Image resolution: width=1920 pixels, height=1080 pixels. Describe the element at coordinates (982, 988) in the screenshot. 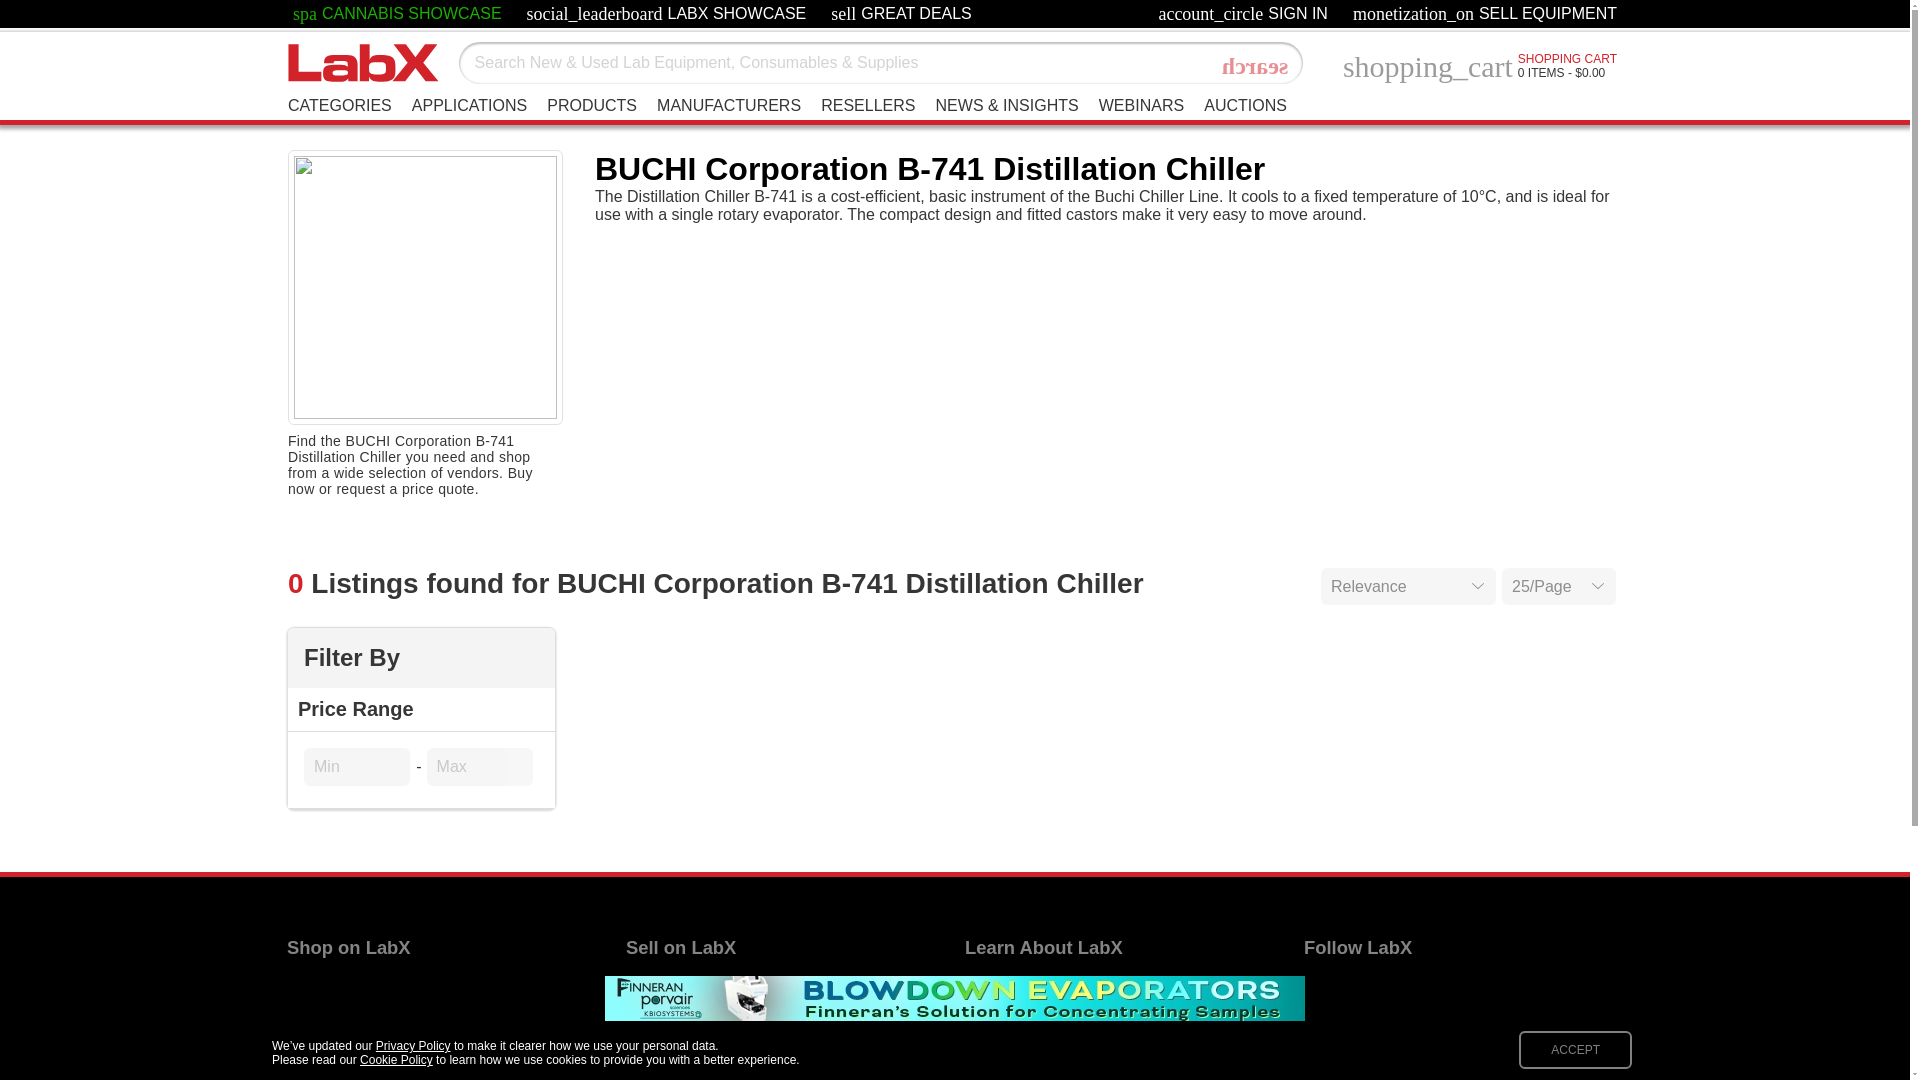

I see `Help` at that location.